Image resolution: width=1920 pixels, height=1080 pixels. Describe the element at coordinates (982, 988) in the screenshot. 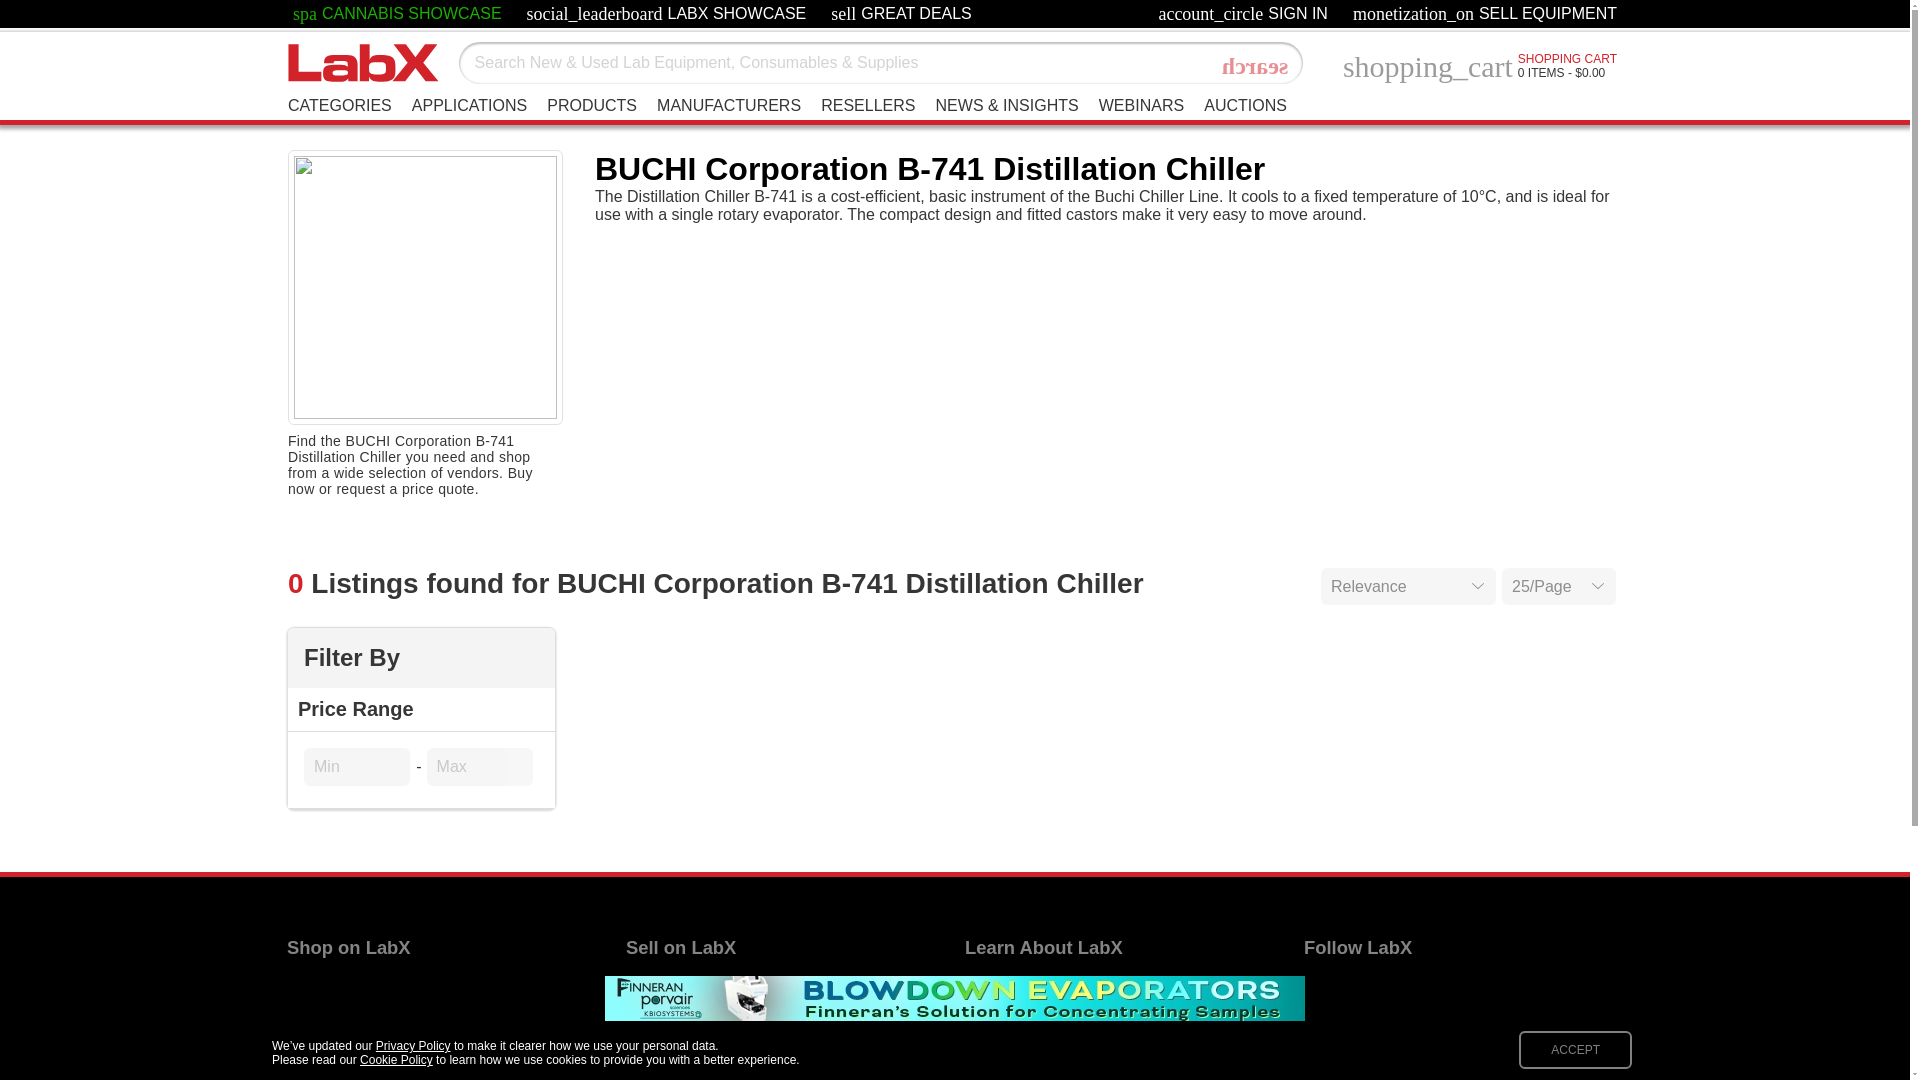

I see `Help` at that location.